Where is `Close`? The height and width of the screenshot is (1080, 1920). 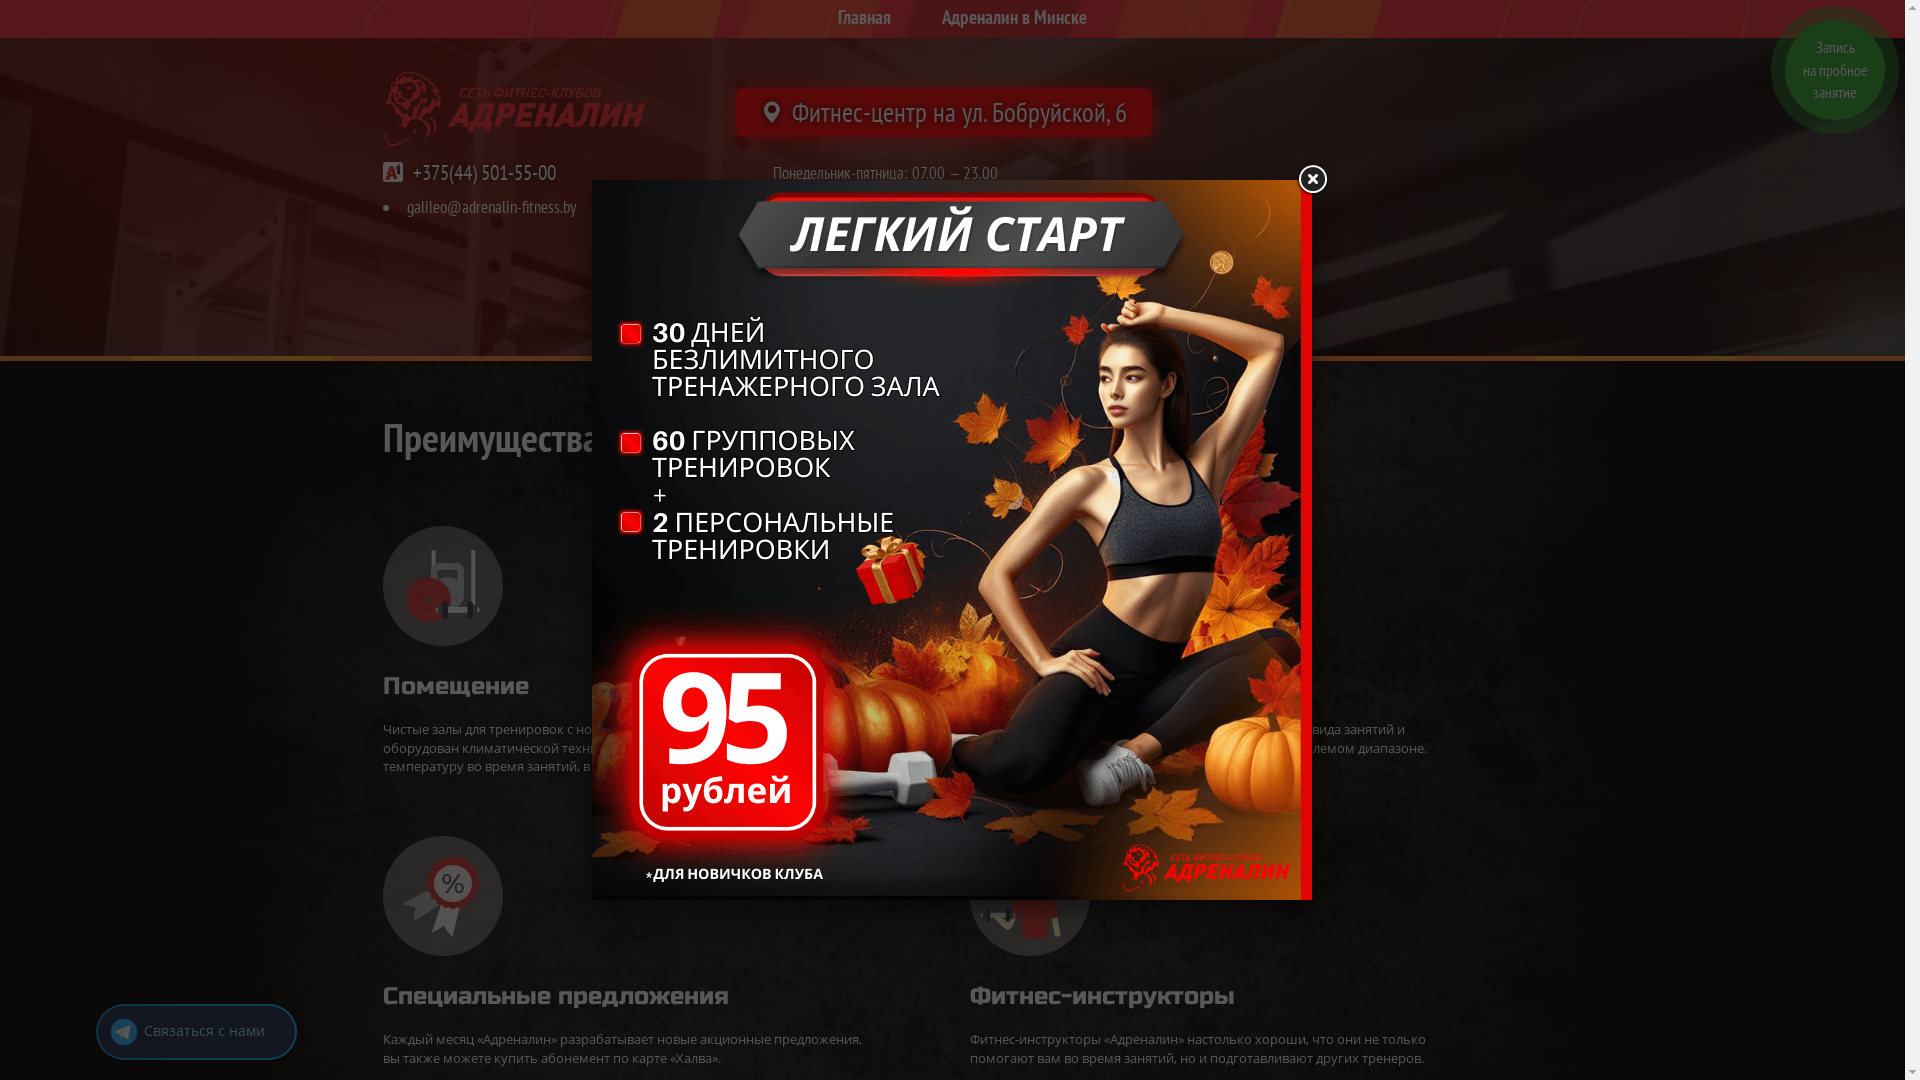
Close is located at coordinates (1312, 180).